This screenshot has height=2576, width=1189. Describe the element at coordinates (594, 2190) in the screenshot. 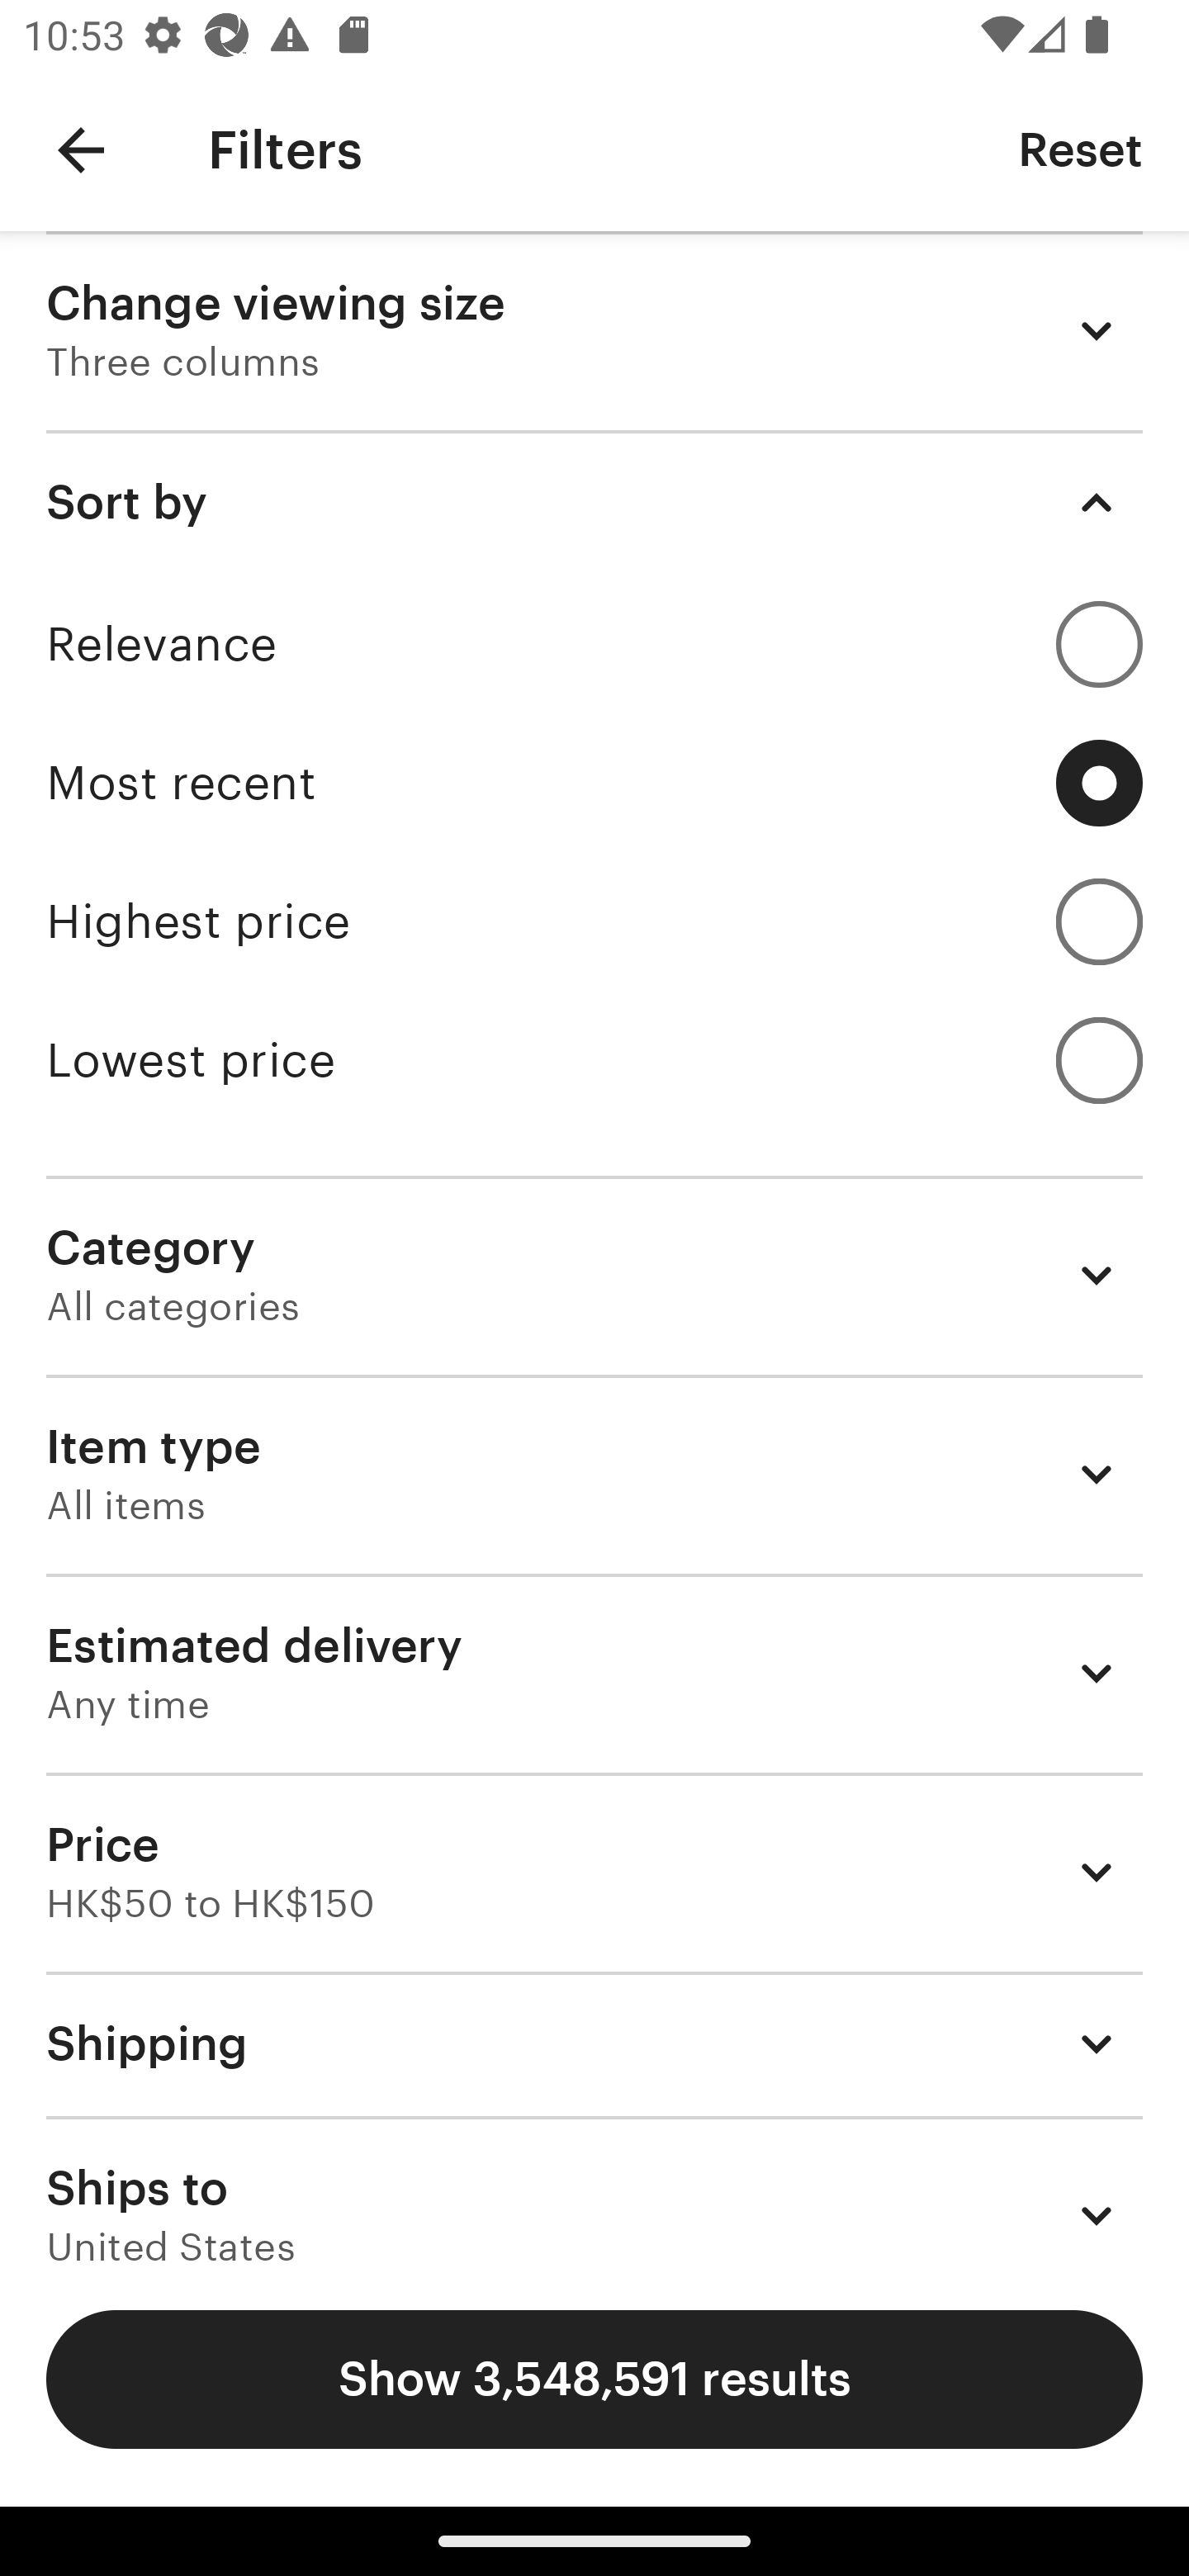

I see `Ships to United States` at that location.